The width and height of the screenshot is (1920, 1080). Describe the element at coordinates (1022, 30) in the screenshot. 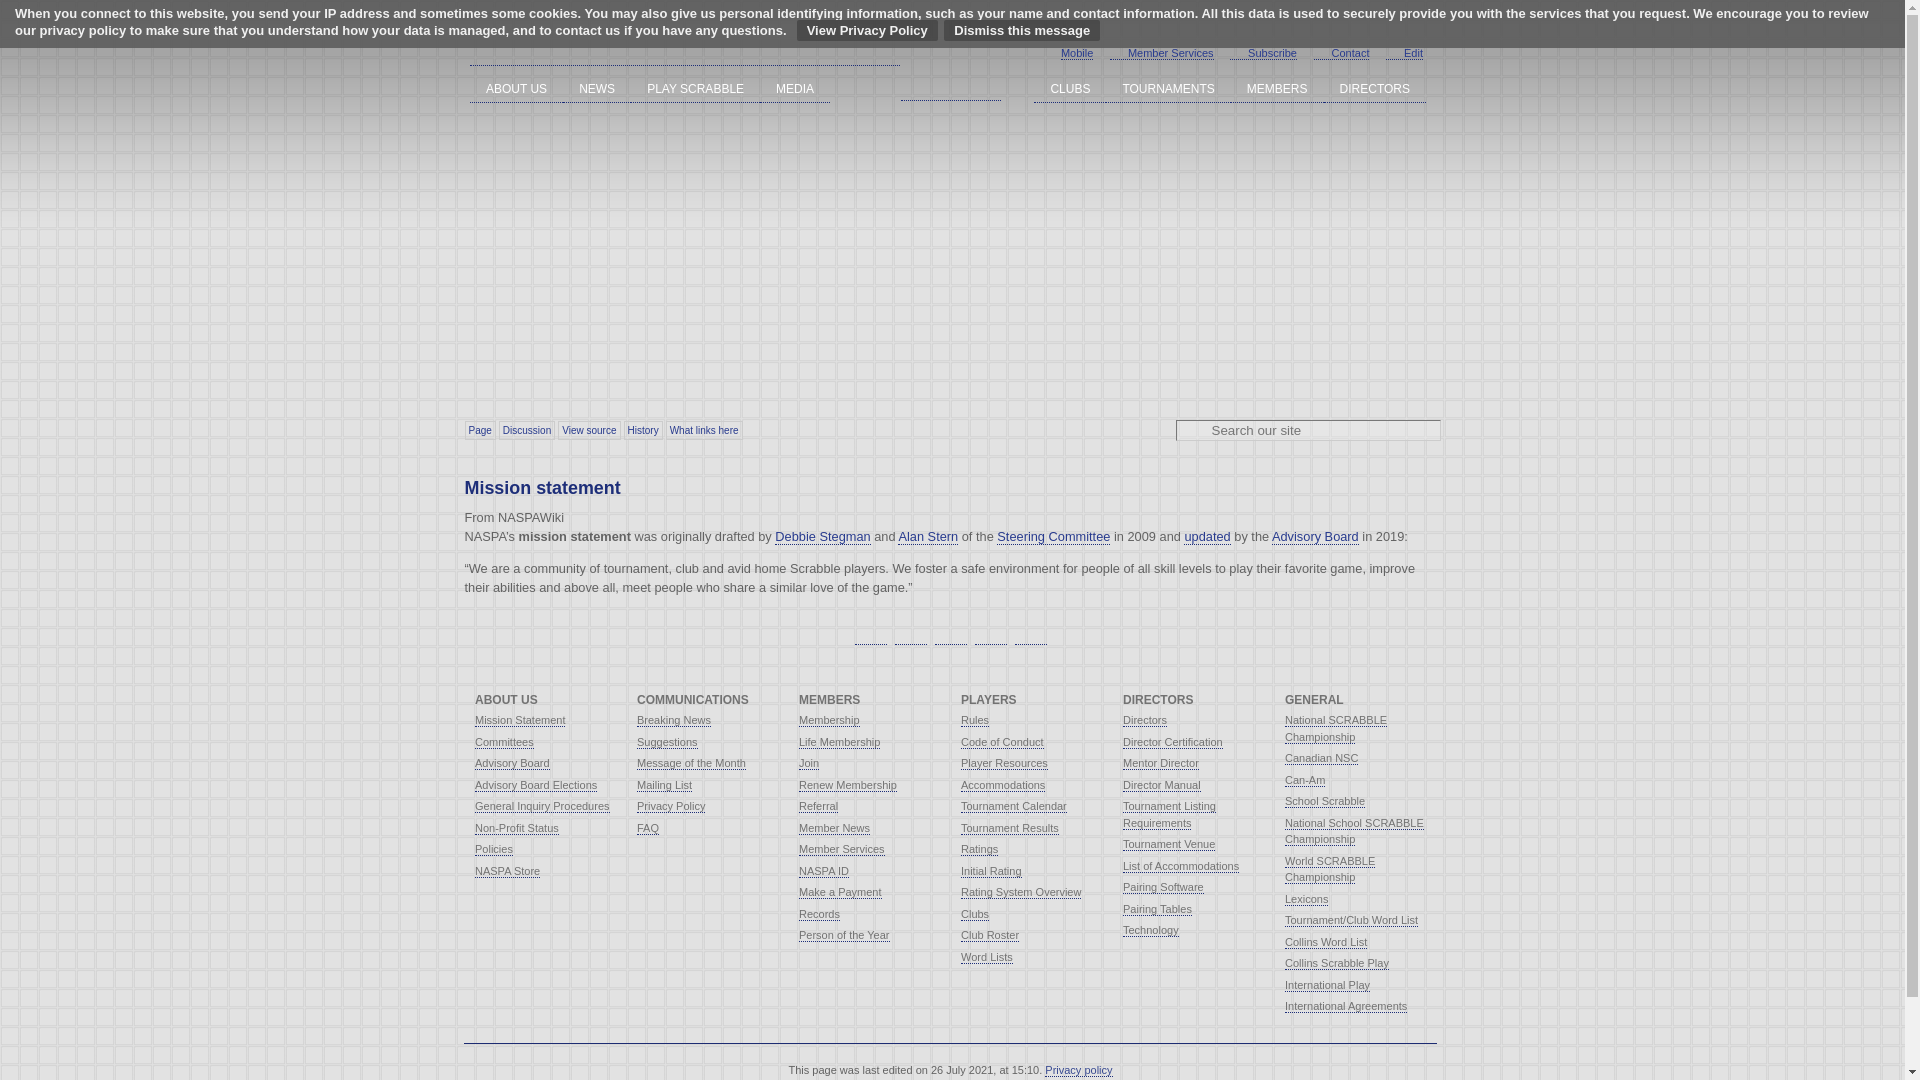

I see `Dismiss this message` at that location.